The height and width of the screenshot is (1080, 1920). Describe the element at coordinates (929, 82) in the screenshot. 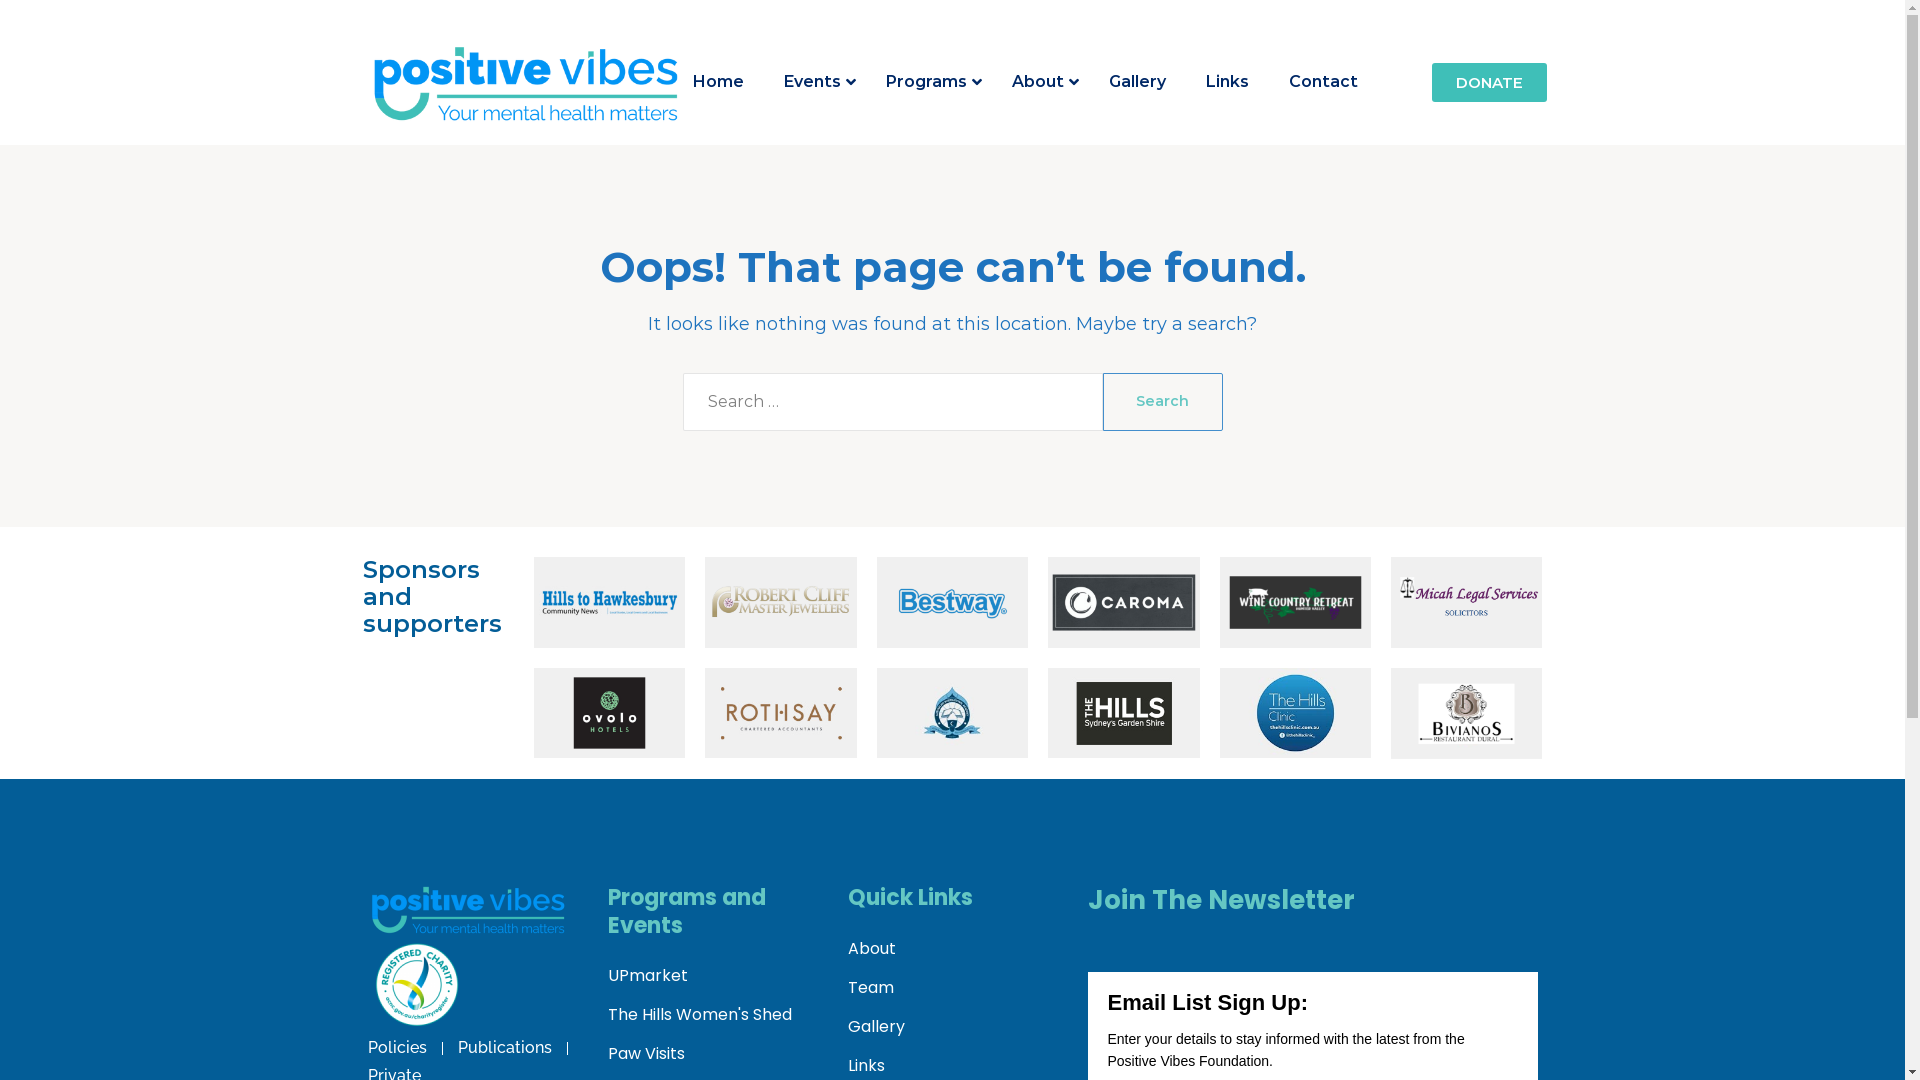

I see `Programs` at that location.